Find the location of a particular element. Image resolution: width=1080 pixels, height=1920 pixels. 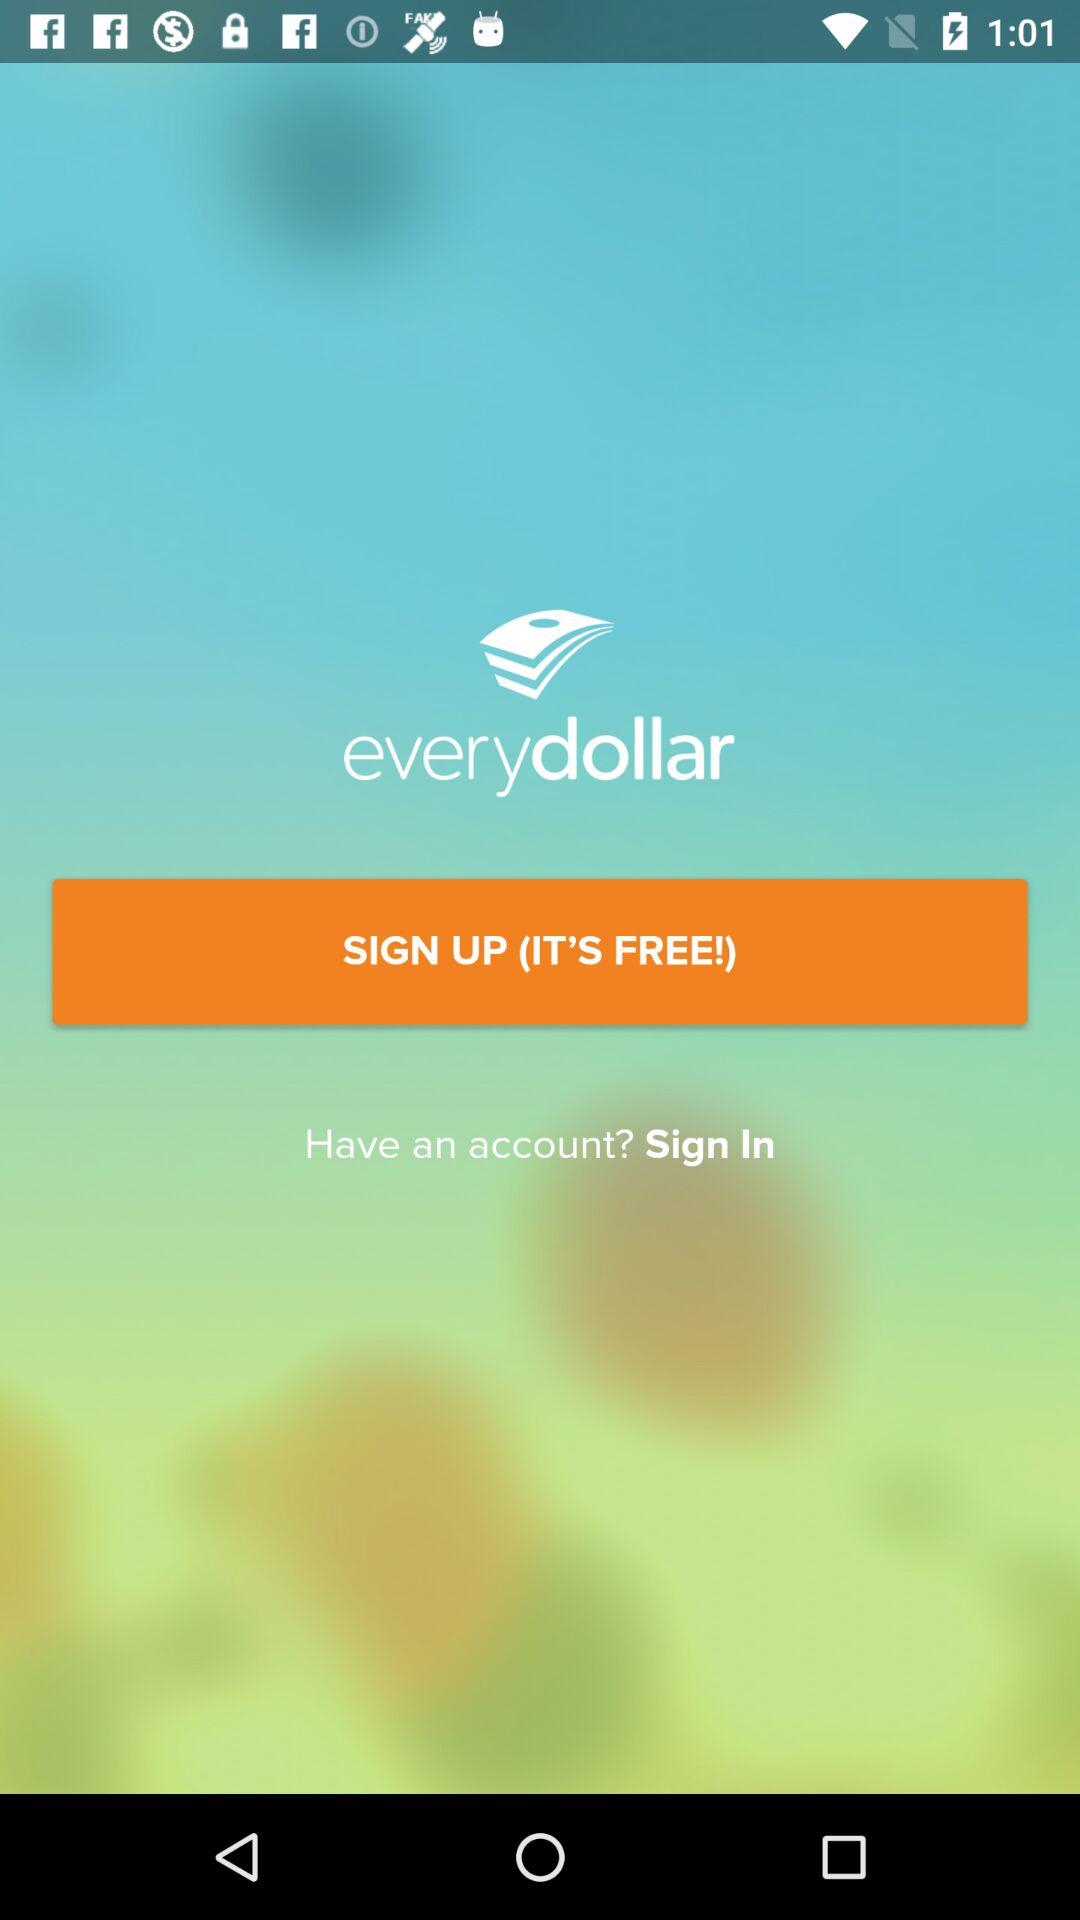

turn on the sign up it item is located at coordinates (540, 952).